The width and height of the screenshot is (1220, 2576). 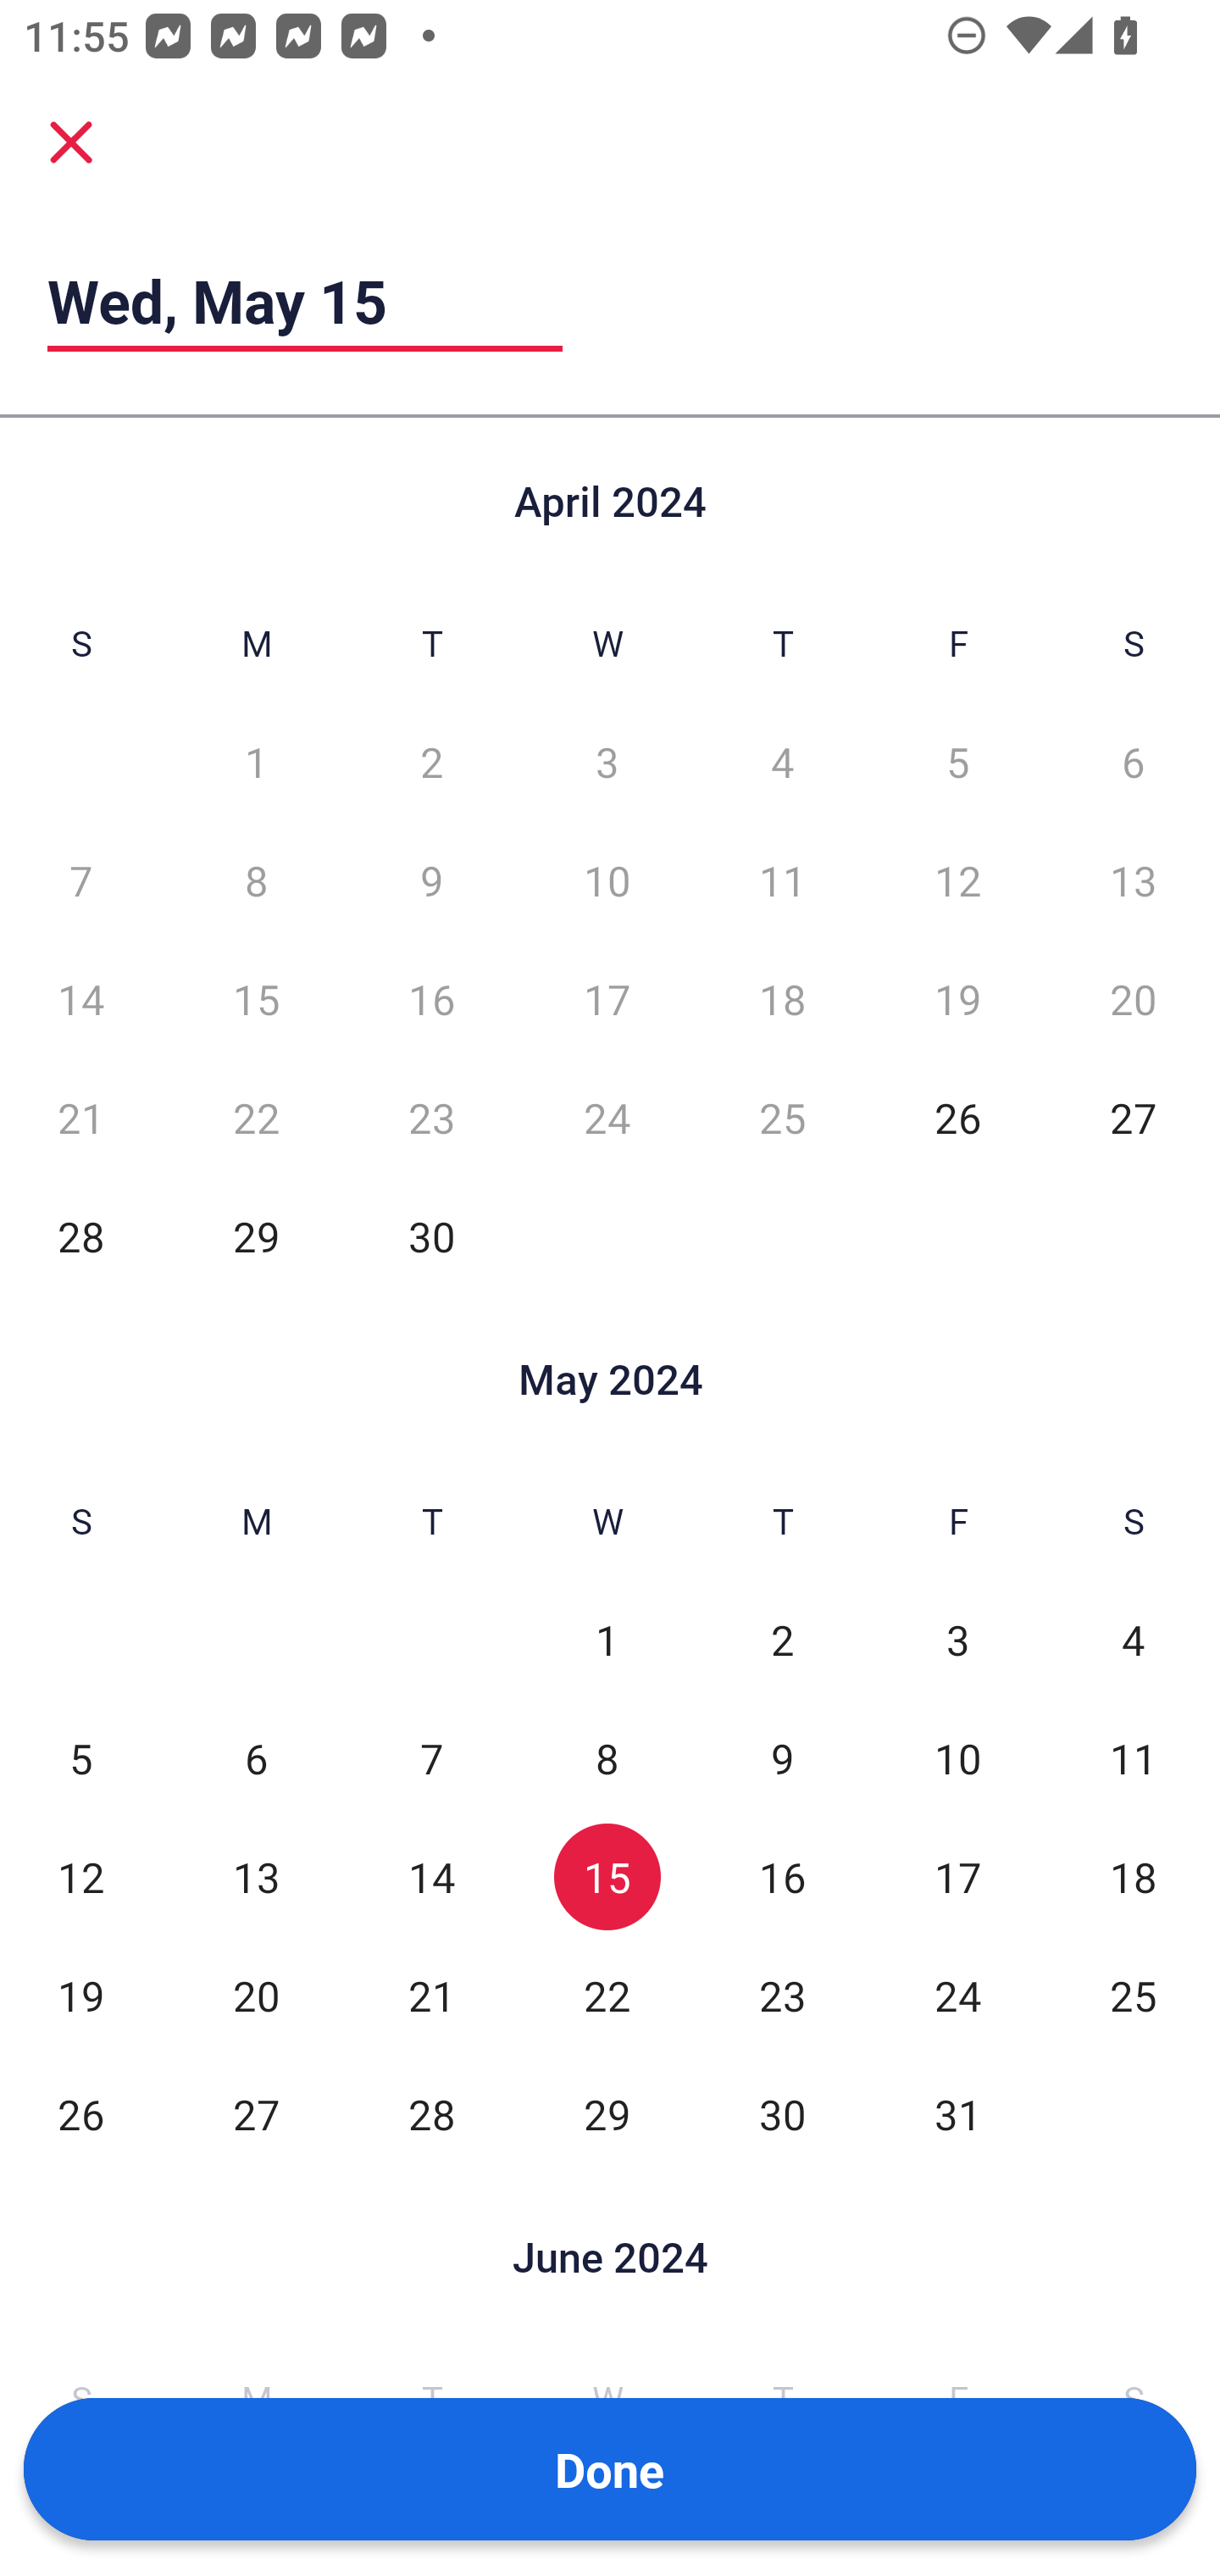 I want to click on 14 Sun, Apr 14, Not Selected, so click(x=80, y=999).